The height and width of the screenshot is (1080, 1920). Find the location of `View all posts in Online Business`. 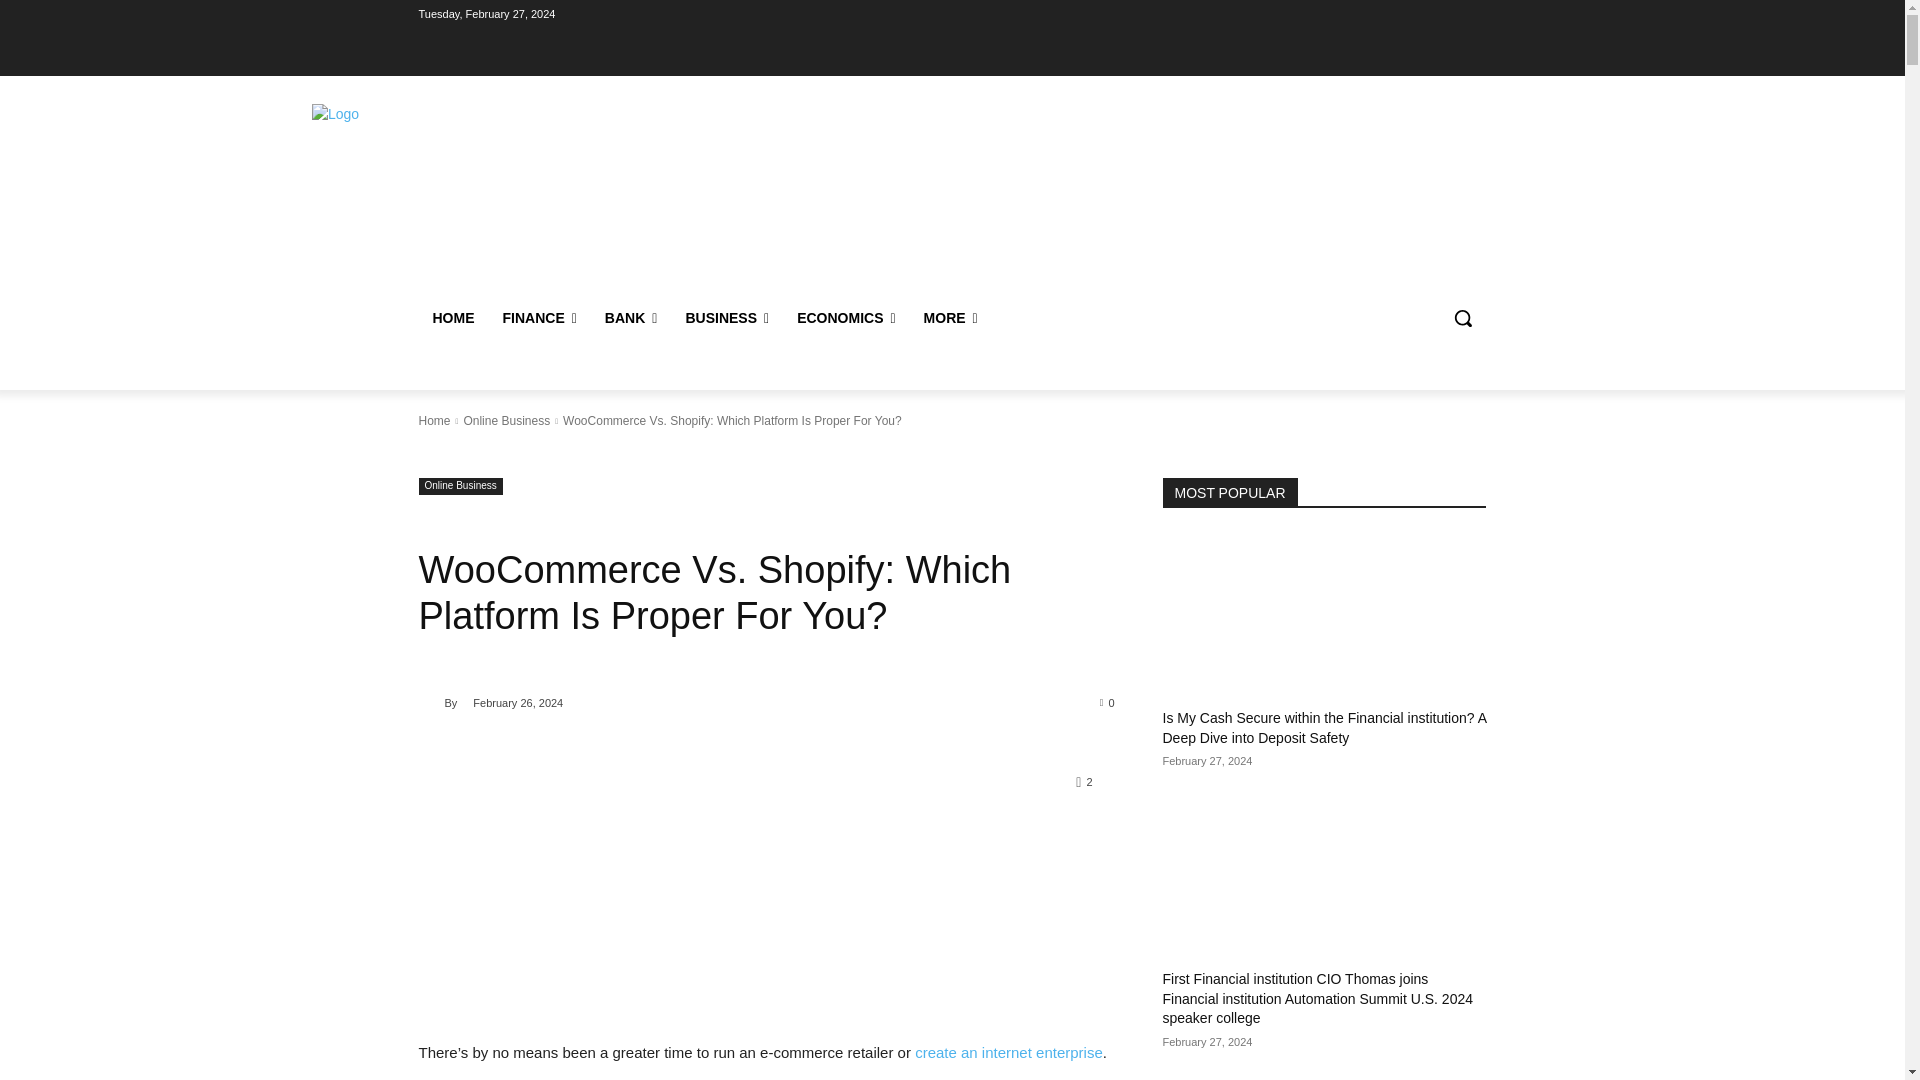

View all posts in Online Business is located at coordinates (506, 420).